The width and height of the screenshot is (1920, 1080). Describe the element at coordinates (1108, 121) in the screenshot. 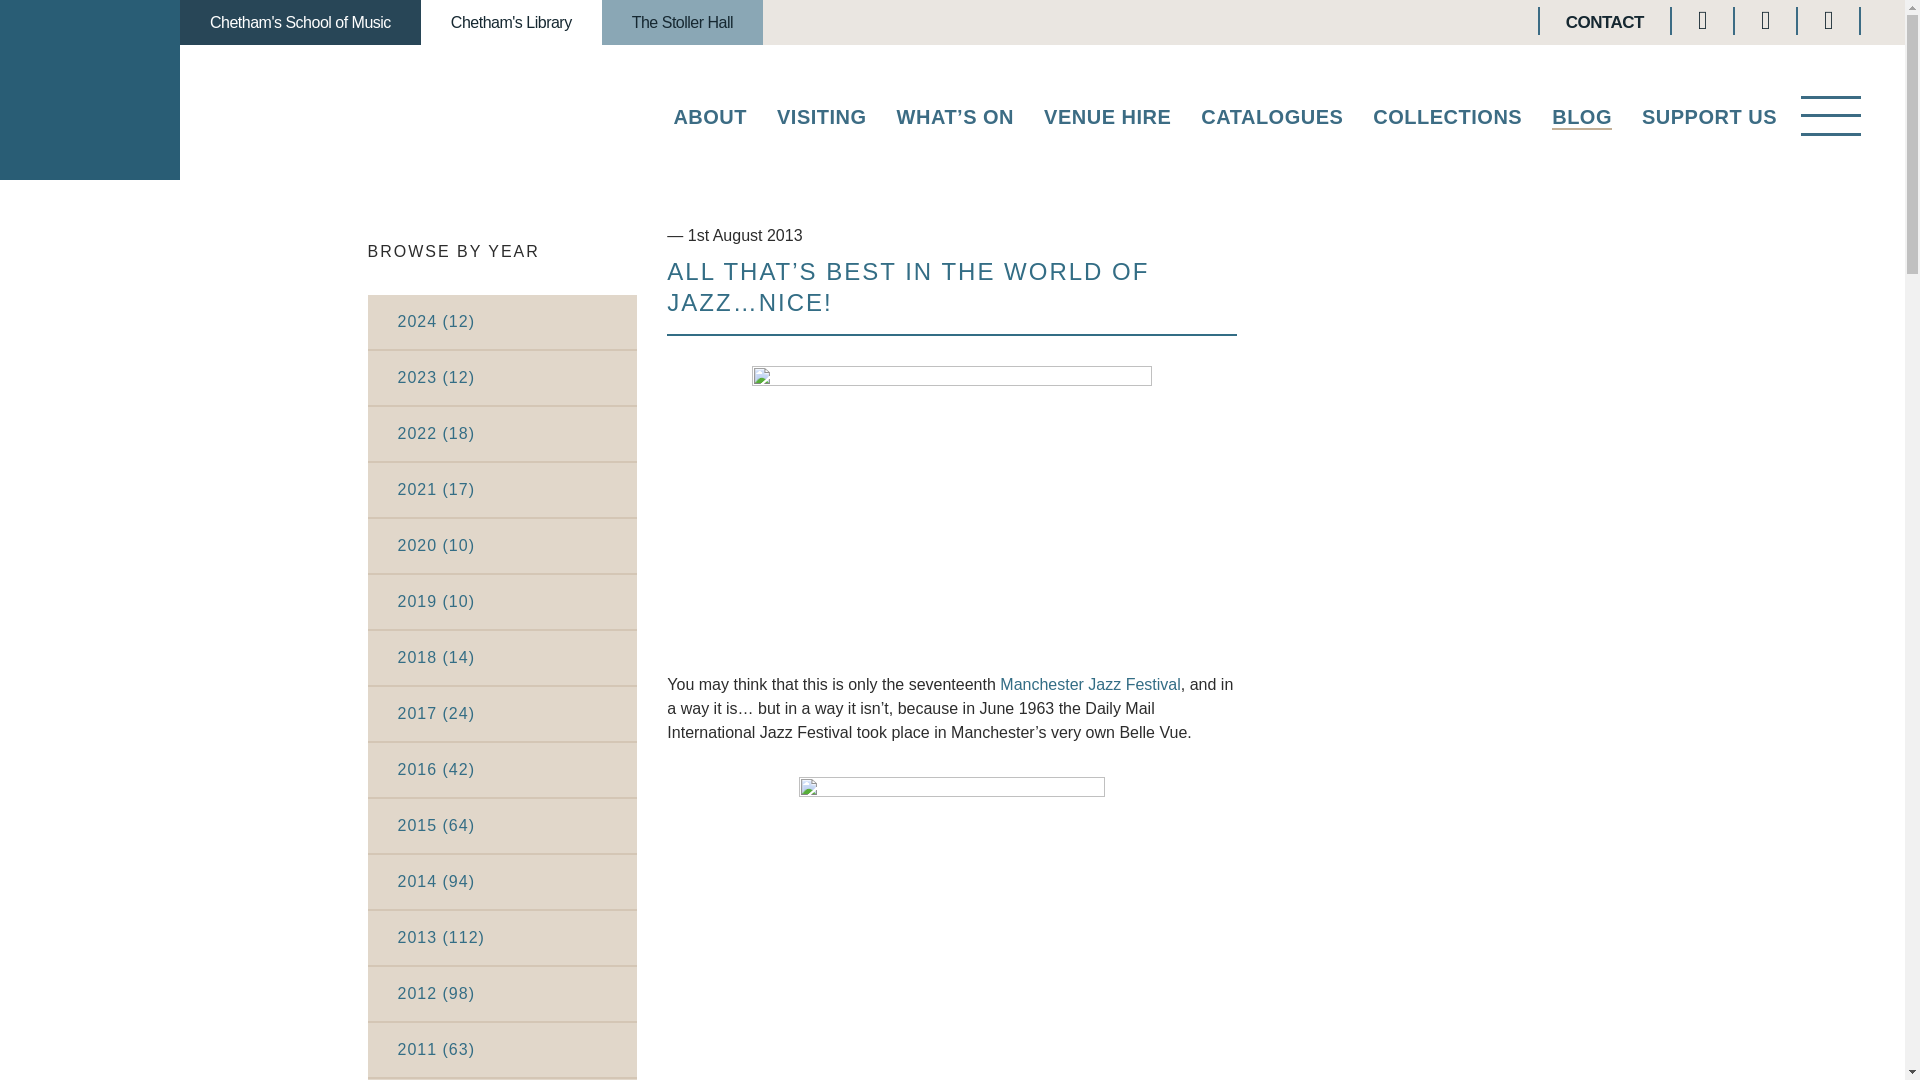

I see `VENUE HIRE` at that location.